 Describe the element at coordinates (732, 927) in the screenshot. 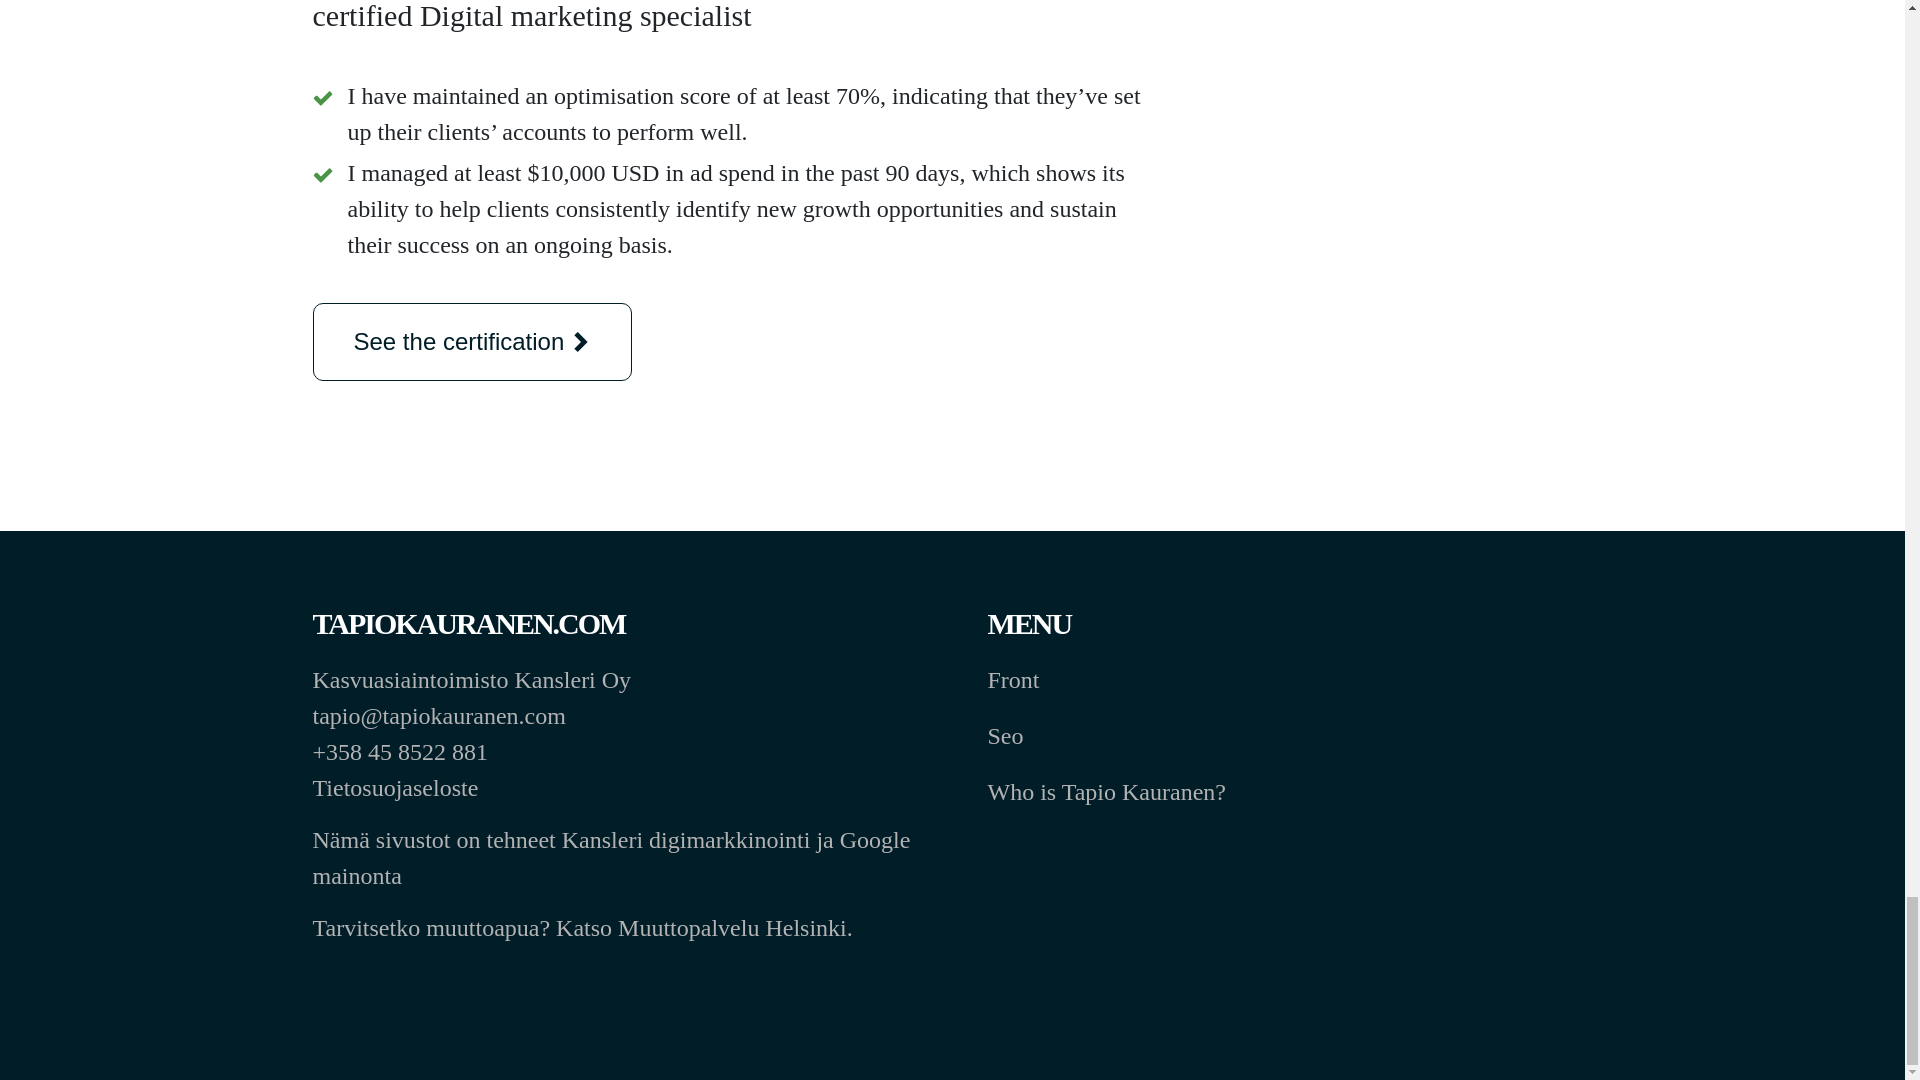

I see `Muuttopalvelu Helsinki` at that location.